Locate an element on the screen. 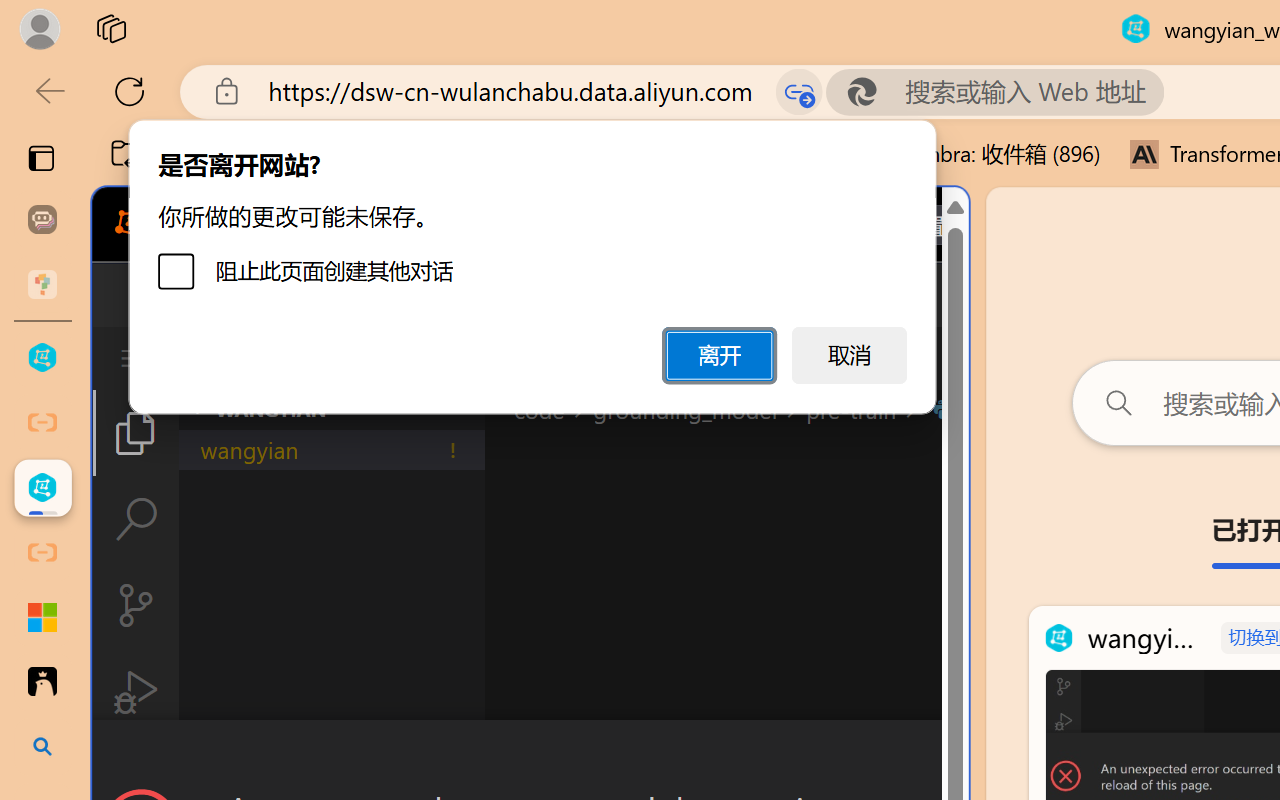 This screenshot has height=800, width=1280. Run and Debug (Ctrl+Shift+D) is located at coordinates (136, 692).